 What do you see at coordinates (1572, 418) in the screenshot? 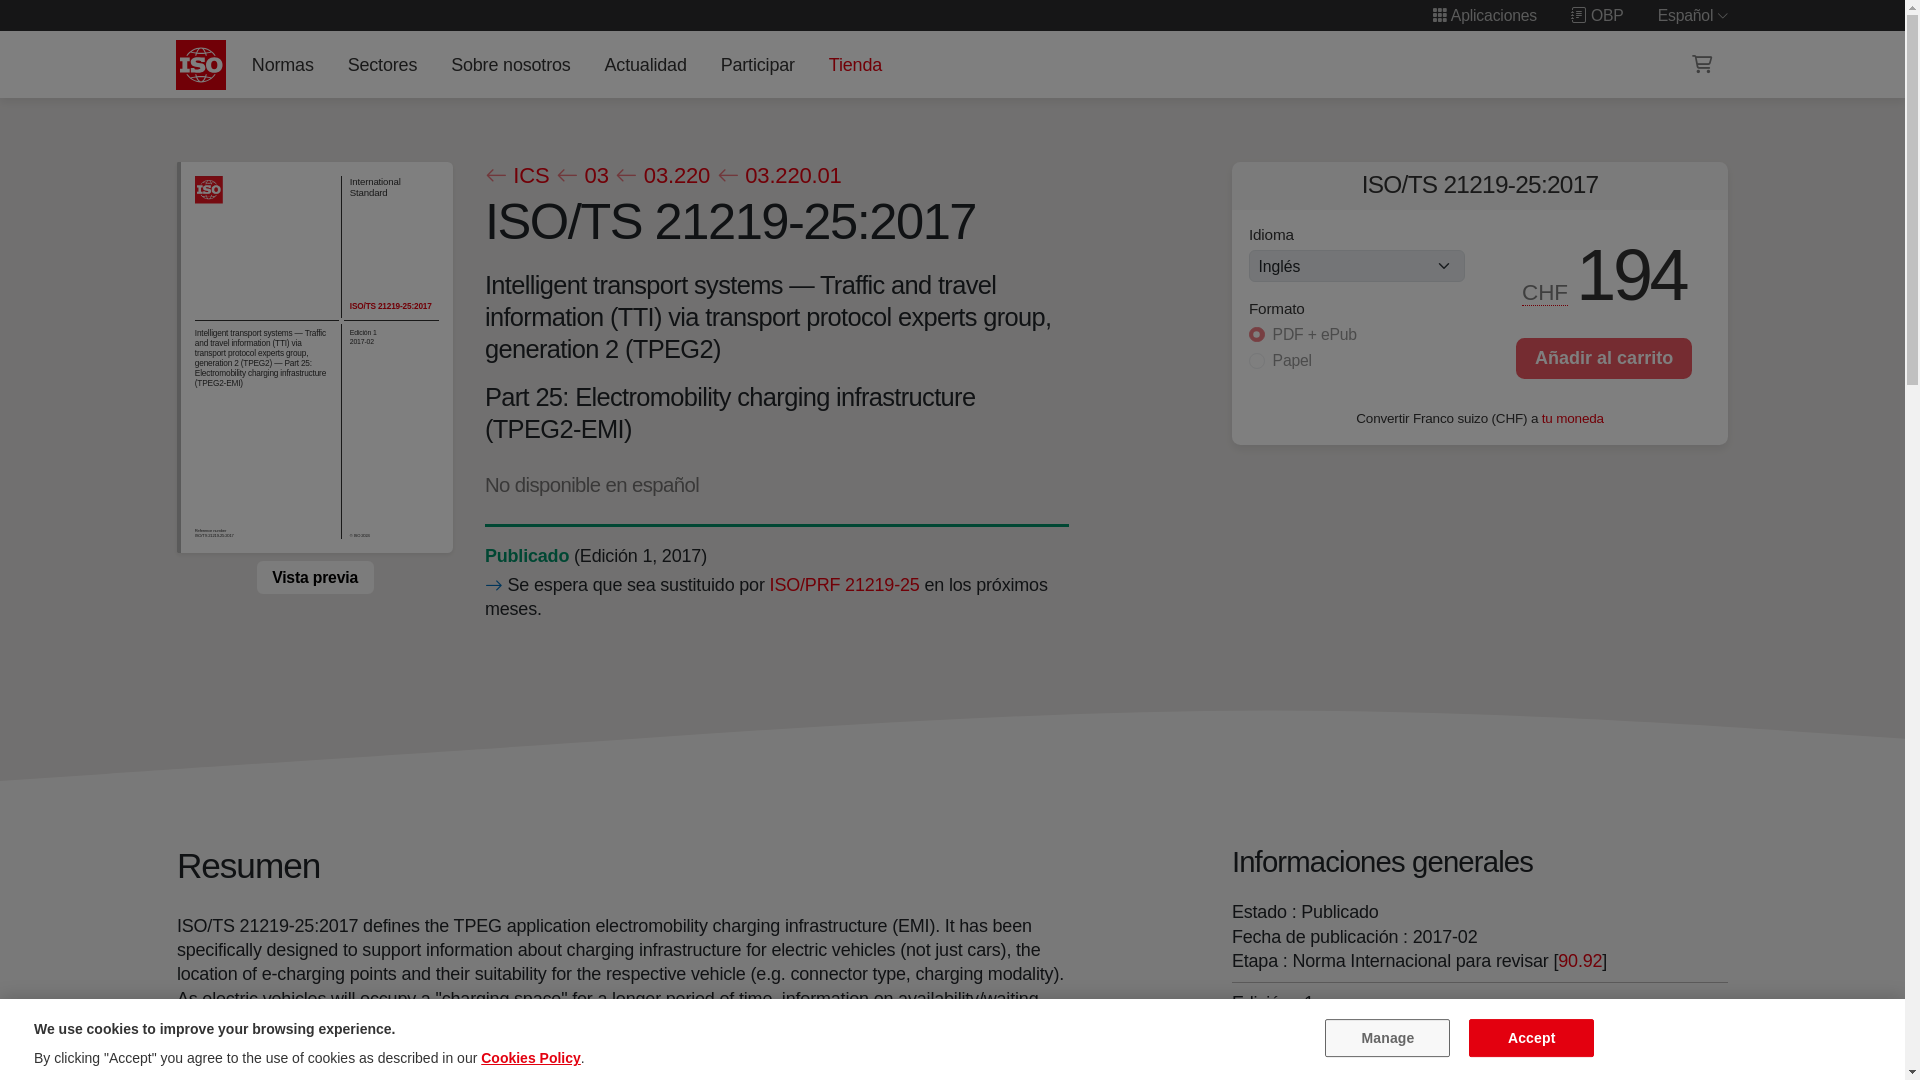
I see `tu moneda` at bounding box center [1572, 418].